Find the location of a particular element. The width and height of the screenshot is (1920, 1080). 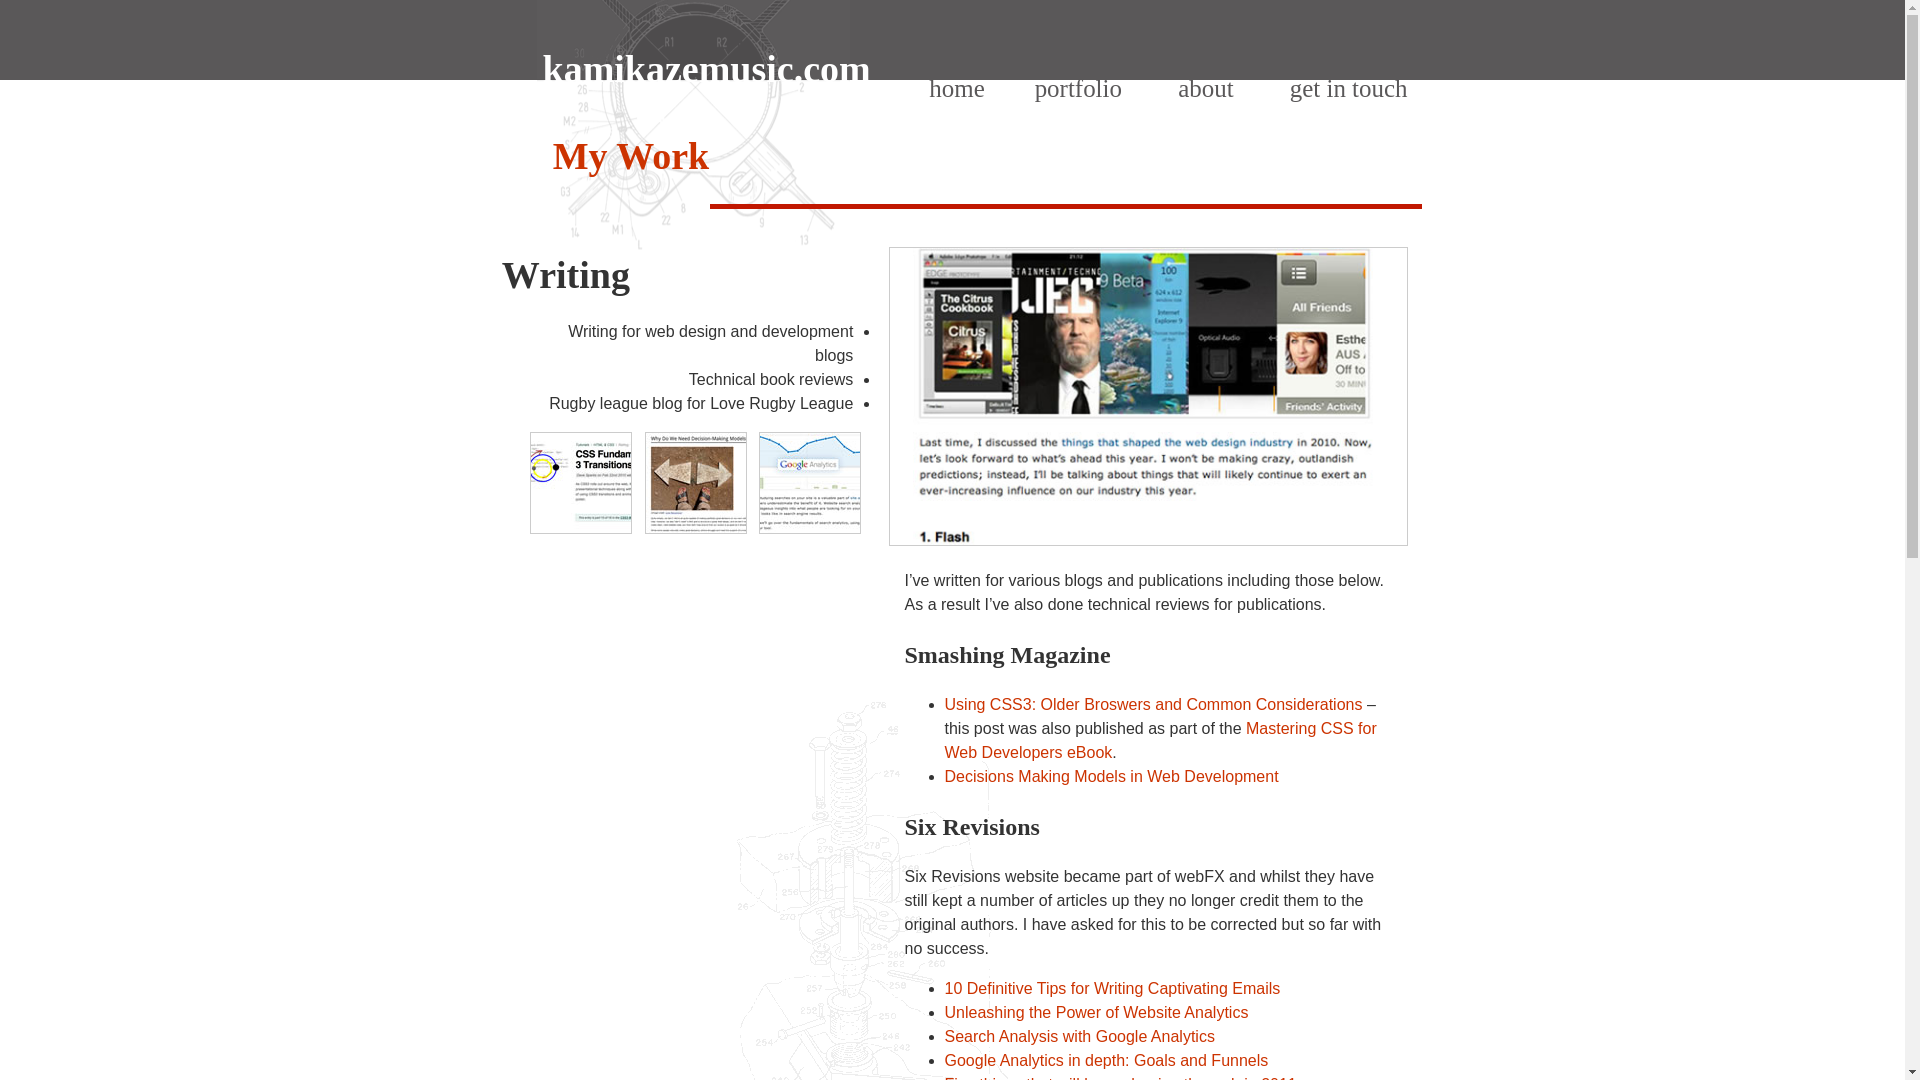

Decisions Making Models in Web Development is located at coordinates (1111, 776).